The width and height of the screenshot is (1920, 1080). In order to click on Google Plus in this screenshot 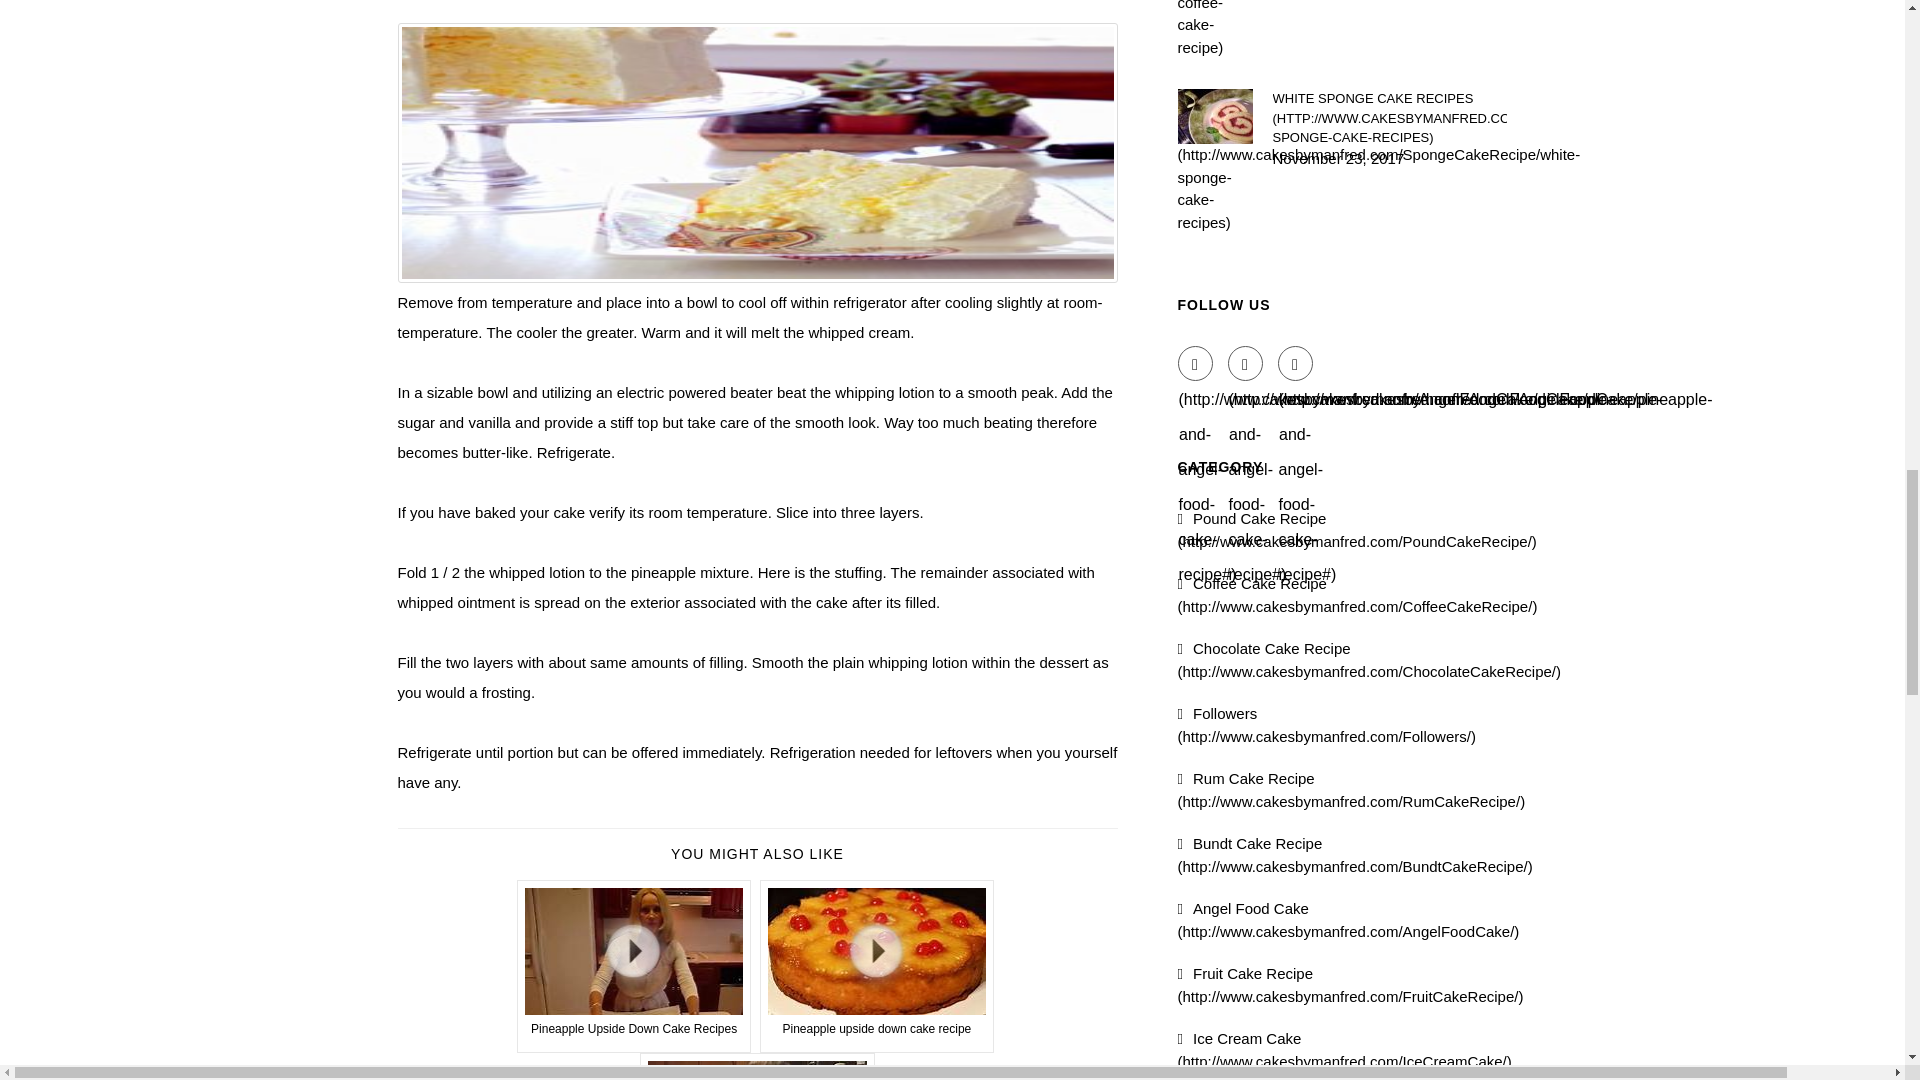, I will do `click(1296, 363)`.